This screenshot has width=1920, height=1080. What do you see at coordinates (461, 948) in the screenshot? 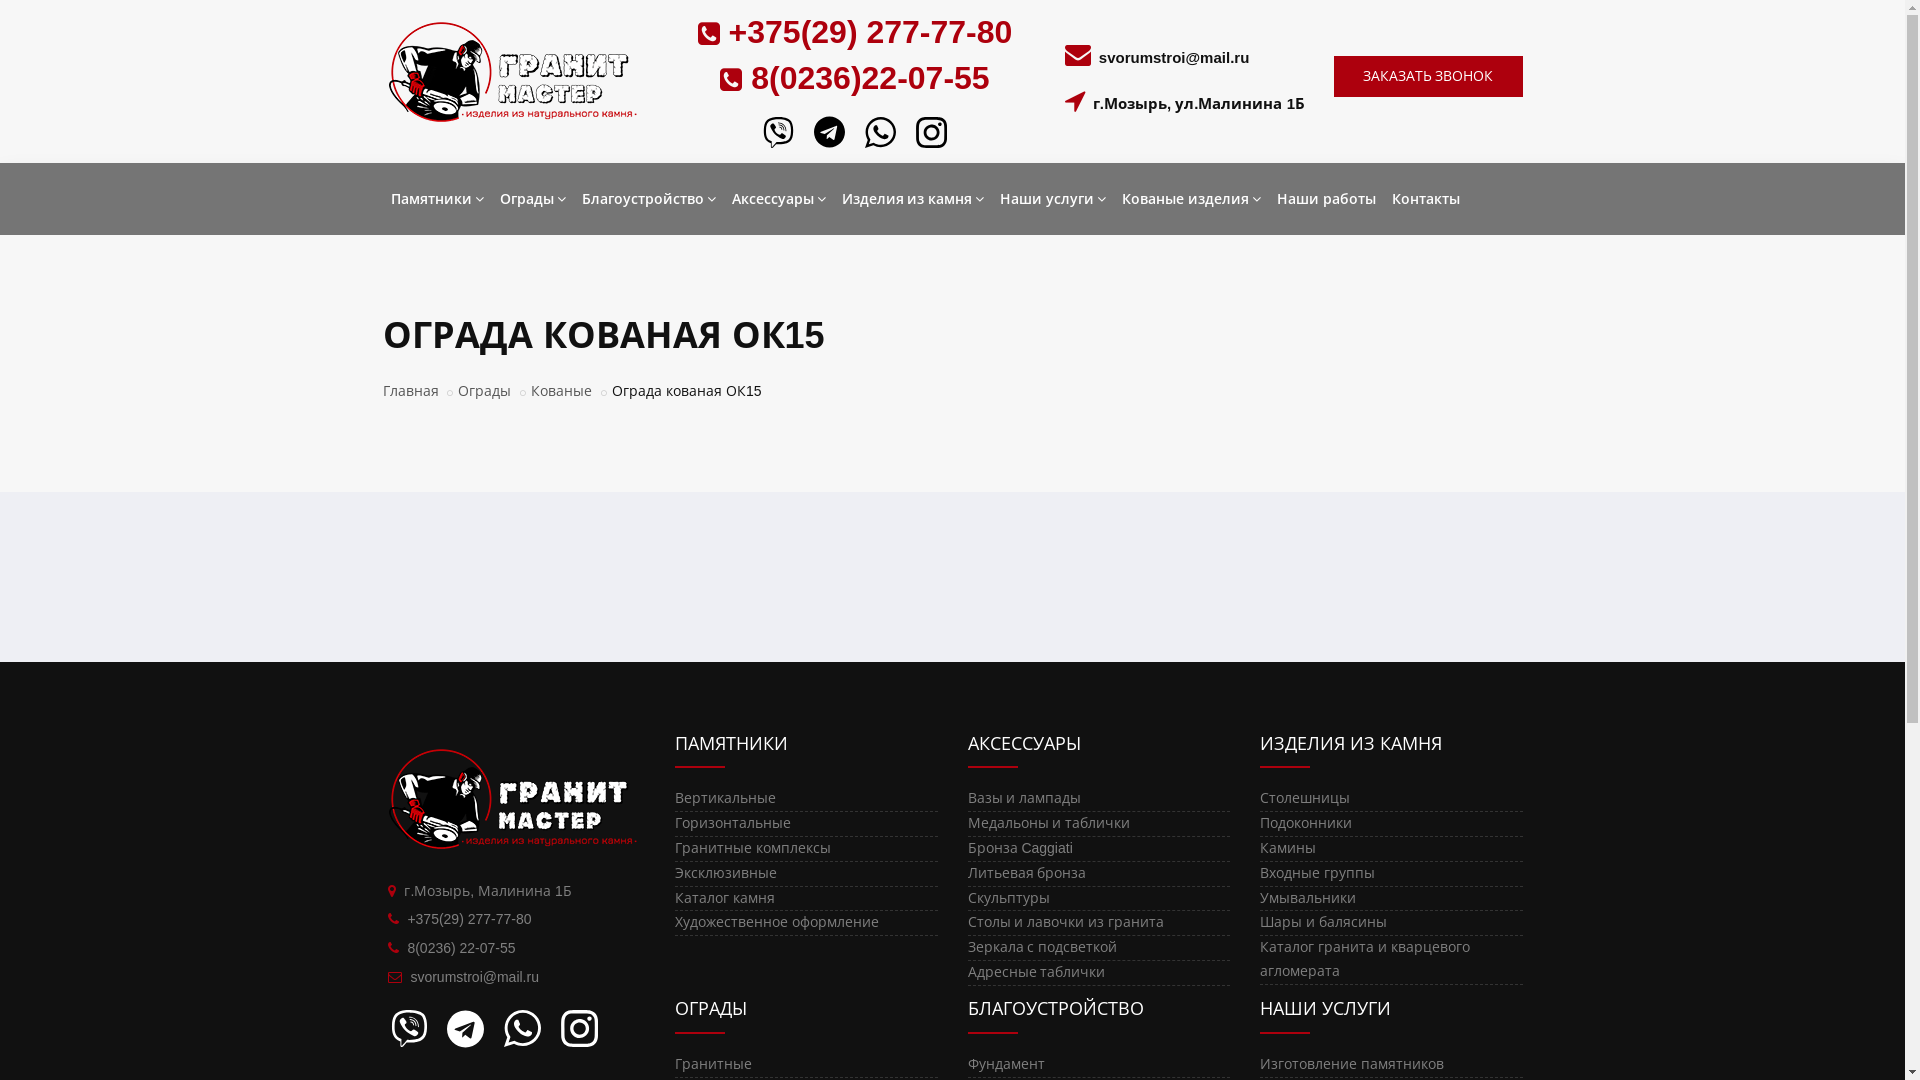
I see `8(0236) 22-07-55` at bounding box center [461, 948].